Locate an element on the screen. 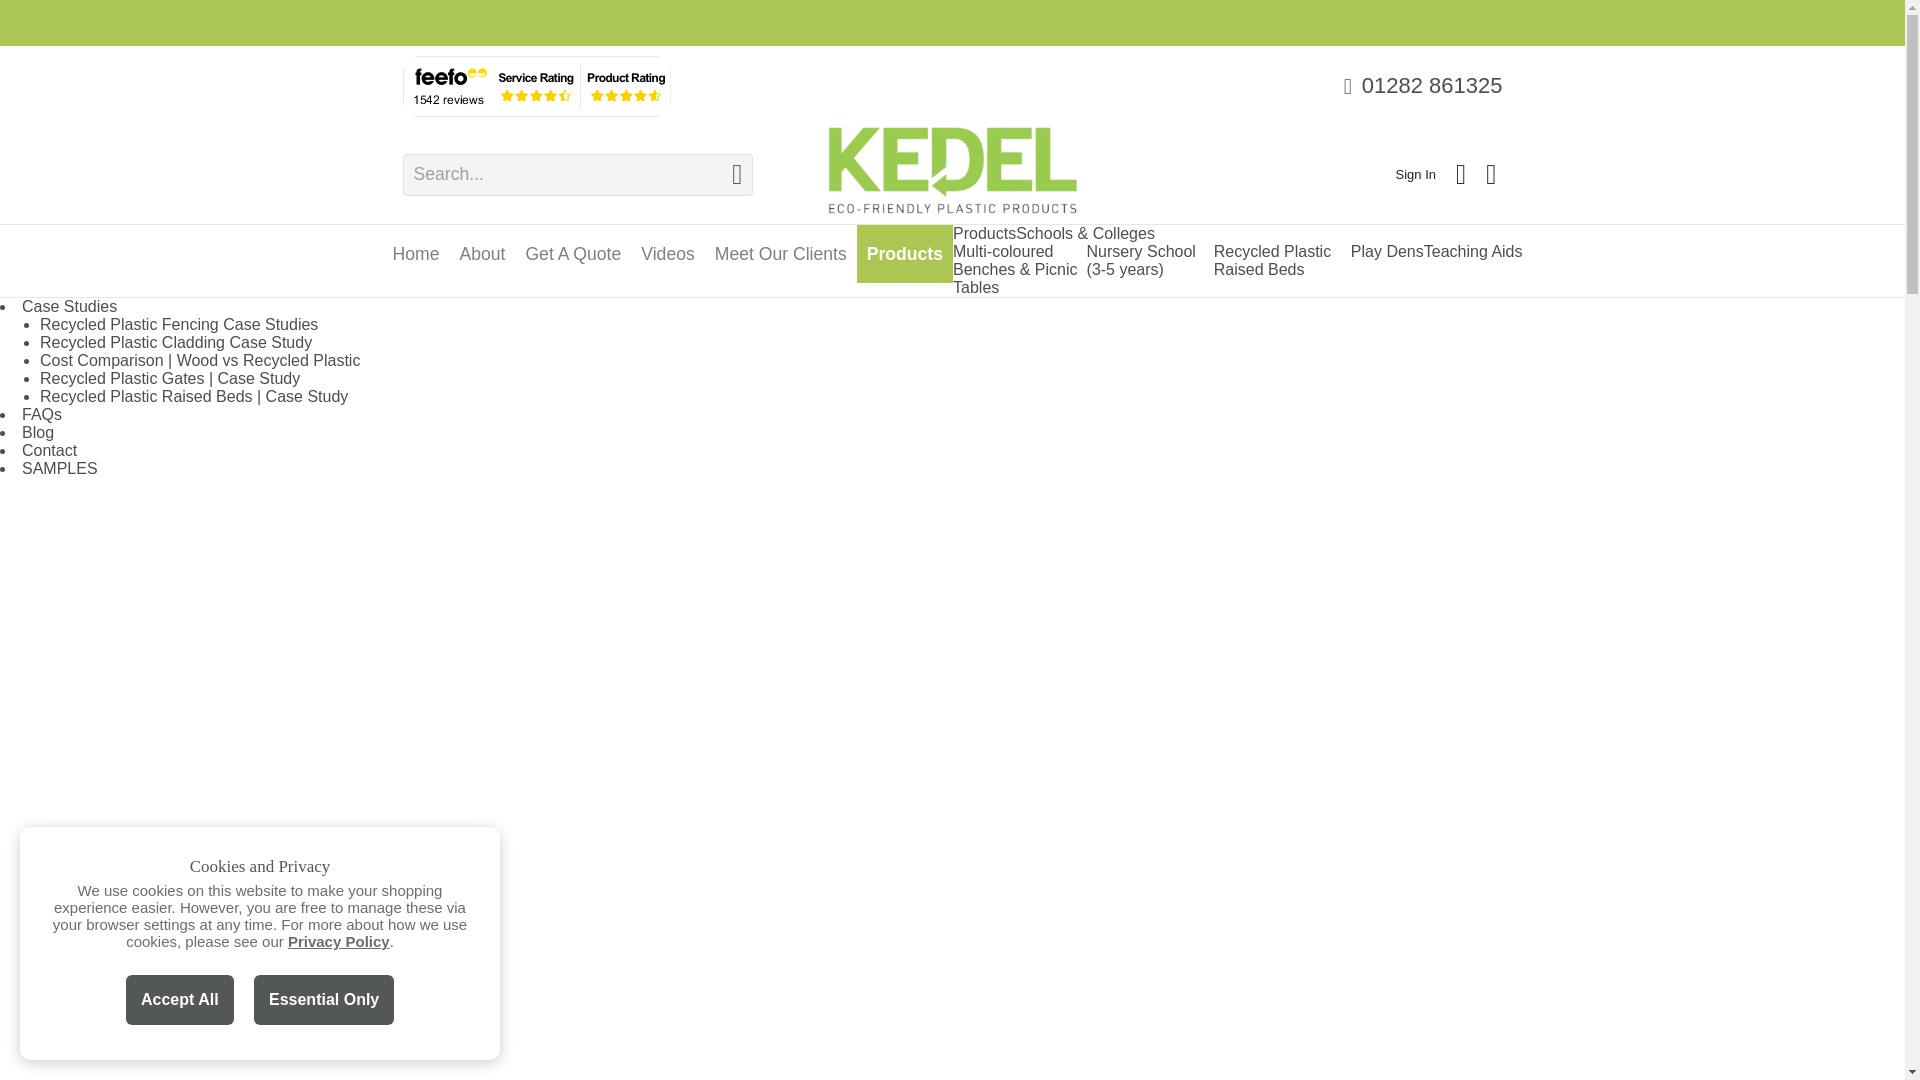 The height and width of the screenshot is (1080, 1920). About is located at coordinates (482, 253).